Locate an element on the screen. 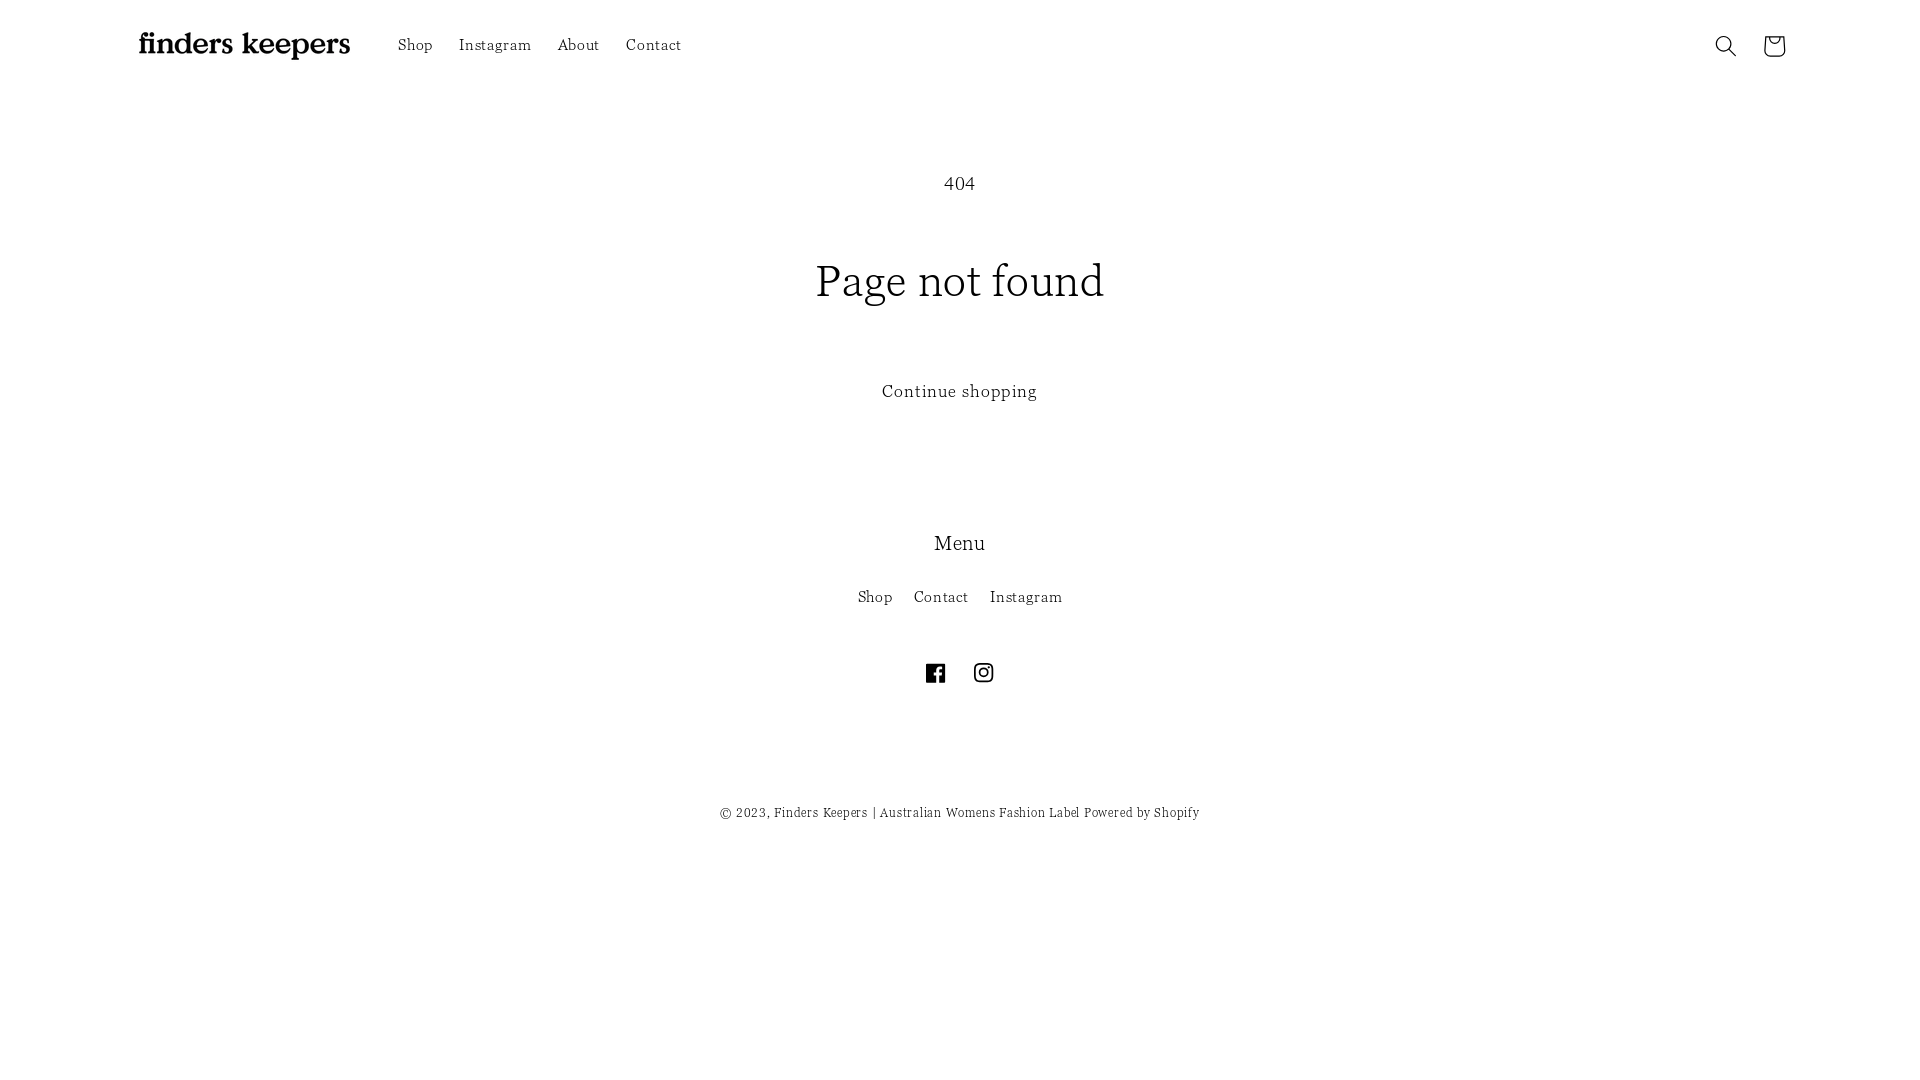 This screenshot has height=1080, width=1920. Finders Keepers | Australian Womens Fashion Label is located at coordinates (927, 812).